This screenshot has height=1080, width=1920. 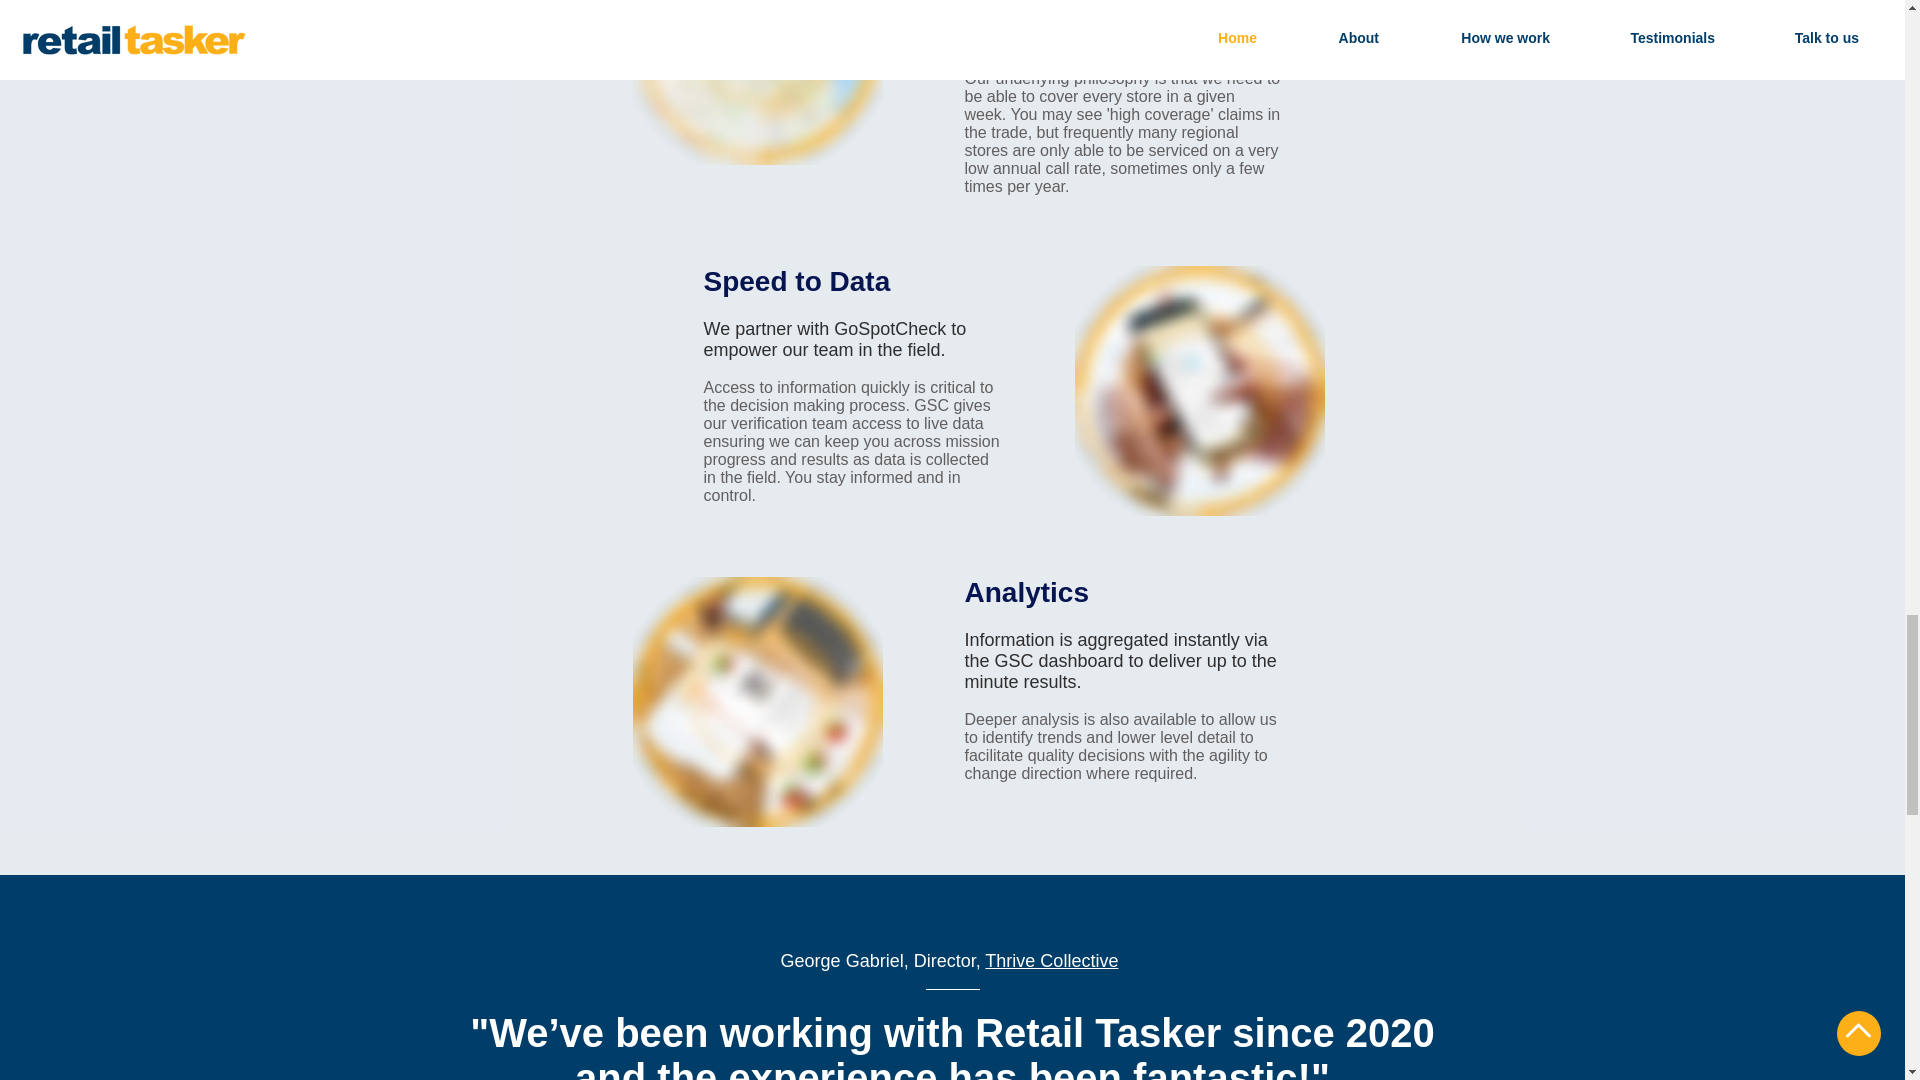 What do you see at coordinates (1198, 390) in the screenshot?
I see `interact.png` at bounding box center [1198, 390].